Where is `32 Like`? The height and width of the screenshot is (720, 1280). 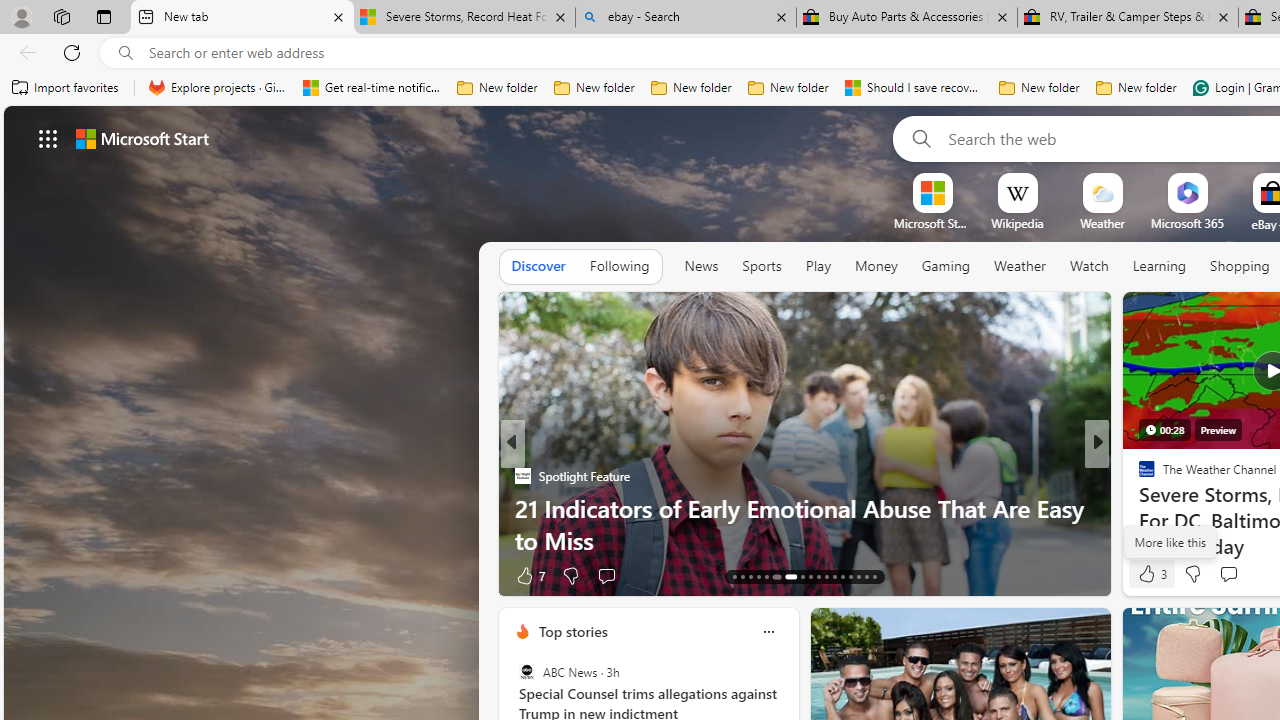
32 Like is located at coordinates (1149, 574).